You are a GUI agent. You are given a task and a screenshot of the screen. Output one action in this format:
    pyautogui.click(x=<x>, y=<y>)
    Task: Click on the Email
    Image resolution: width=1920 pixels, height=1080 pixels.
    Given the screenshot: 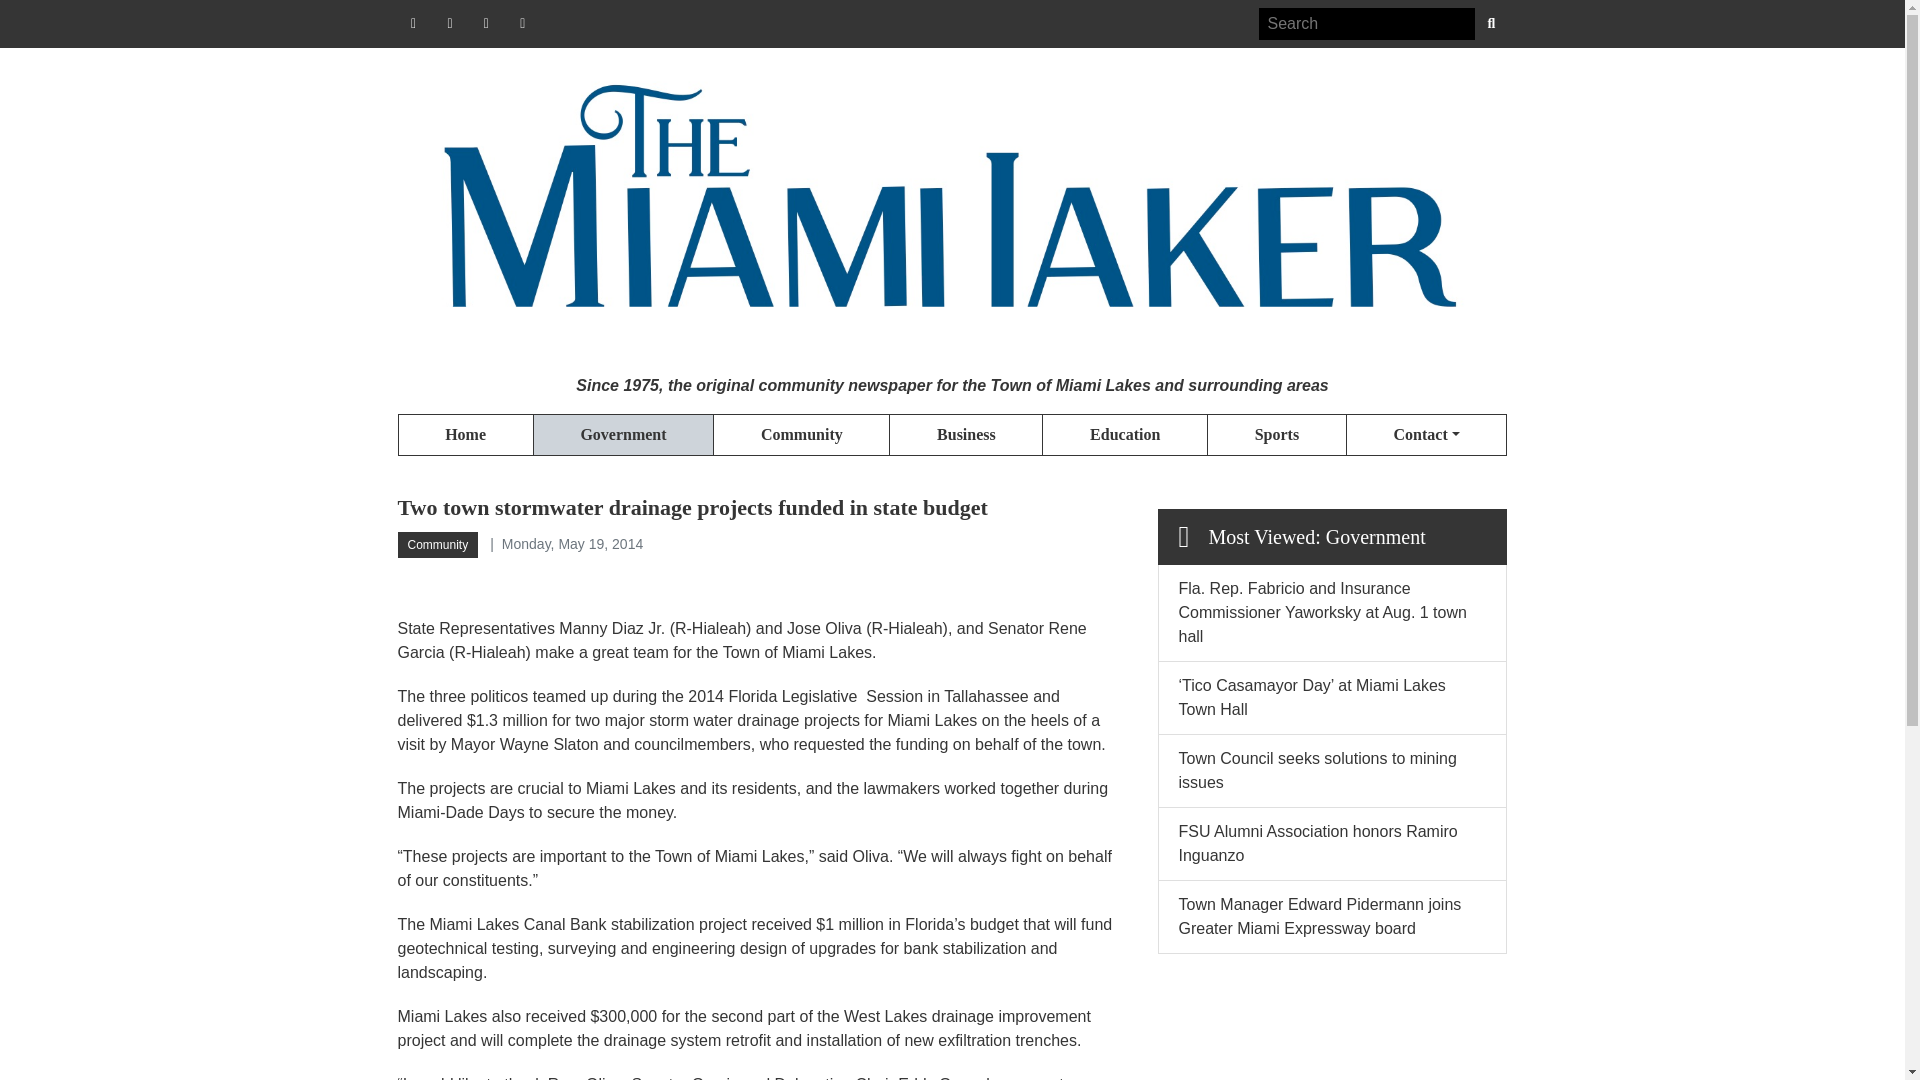 What is the action you would take?
    pyautogui.click(x=522, y=23)
    